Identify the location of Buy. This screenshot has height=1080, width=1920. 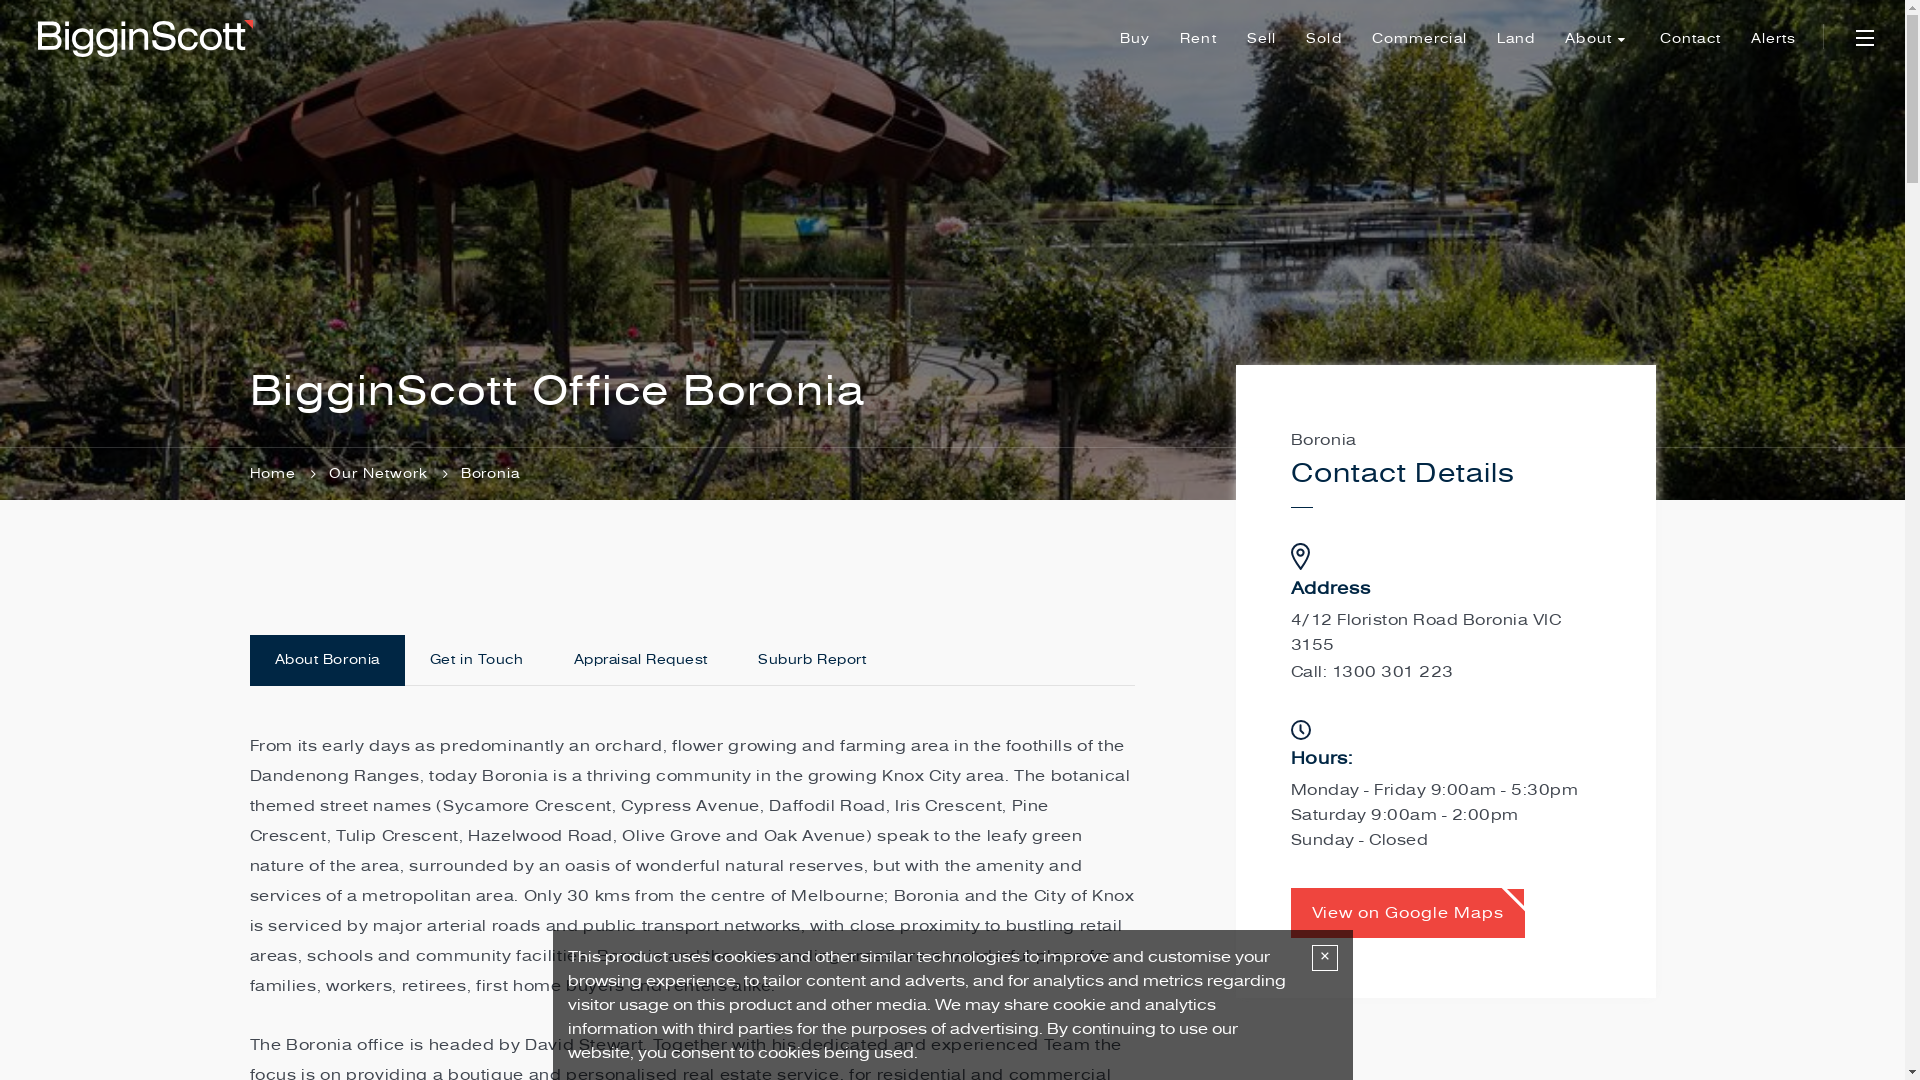
(1135, 38).